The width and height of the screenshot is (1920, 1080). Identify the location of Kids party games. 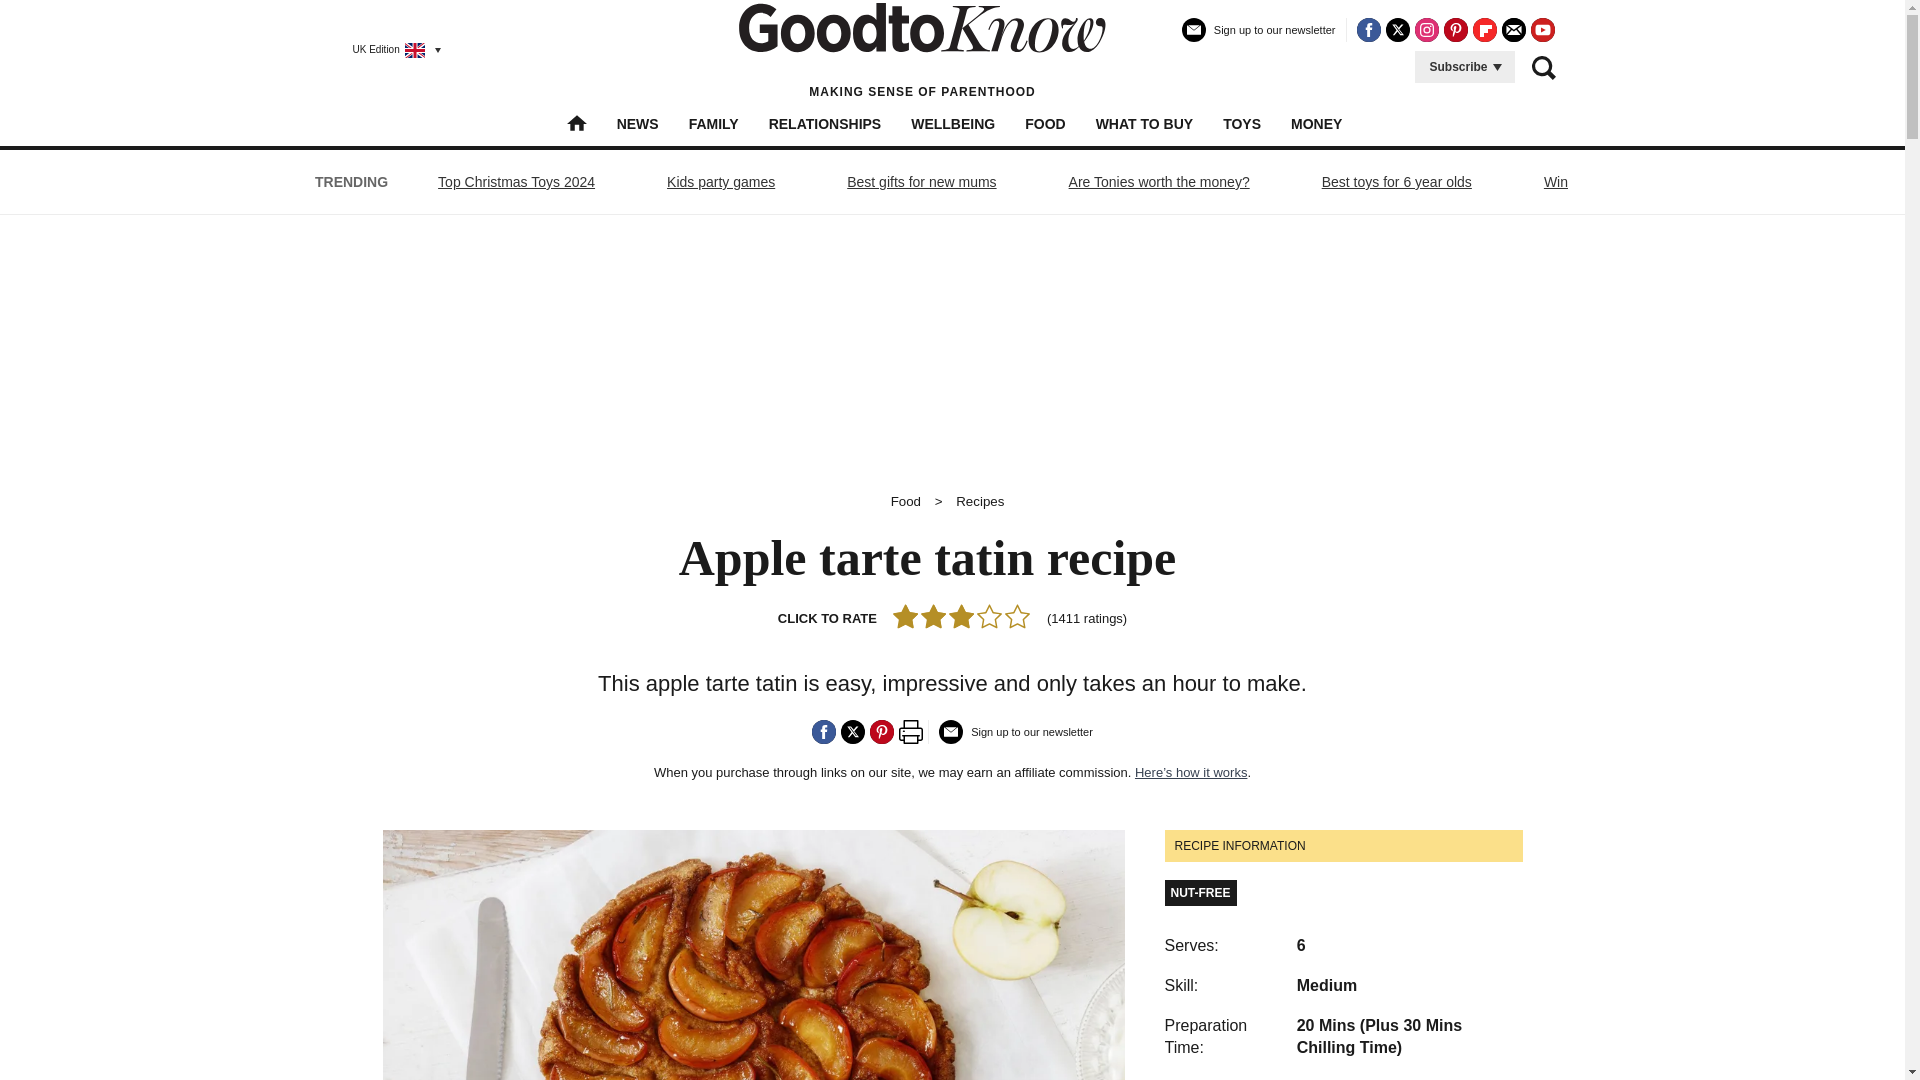
(720, 182).